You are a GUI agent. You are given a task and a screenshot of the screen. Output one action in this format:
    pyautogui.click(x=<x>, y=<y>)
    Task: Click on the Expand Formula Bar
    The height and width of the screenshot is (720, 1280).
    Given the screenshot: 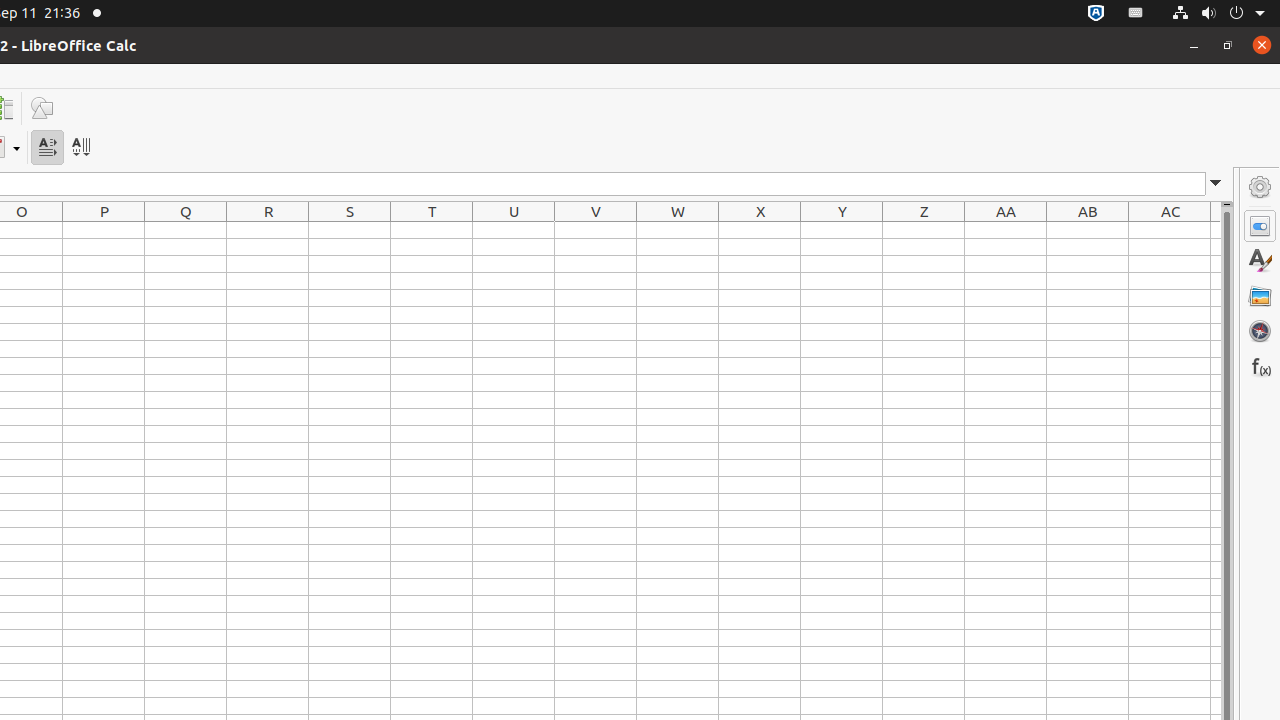 What is the action you would take?
    pyautogui.click(x=1216, y=184)
    